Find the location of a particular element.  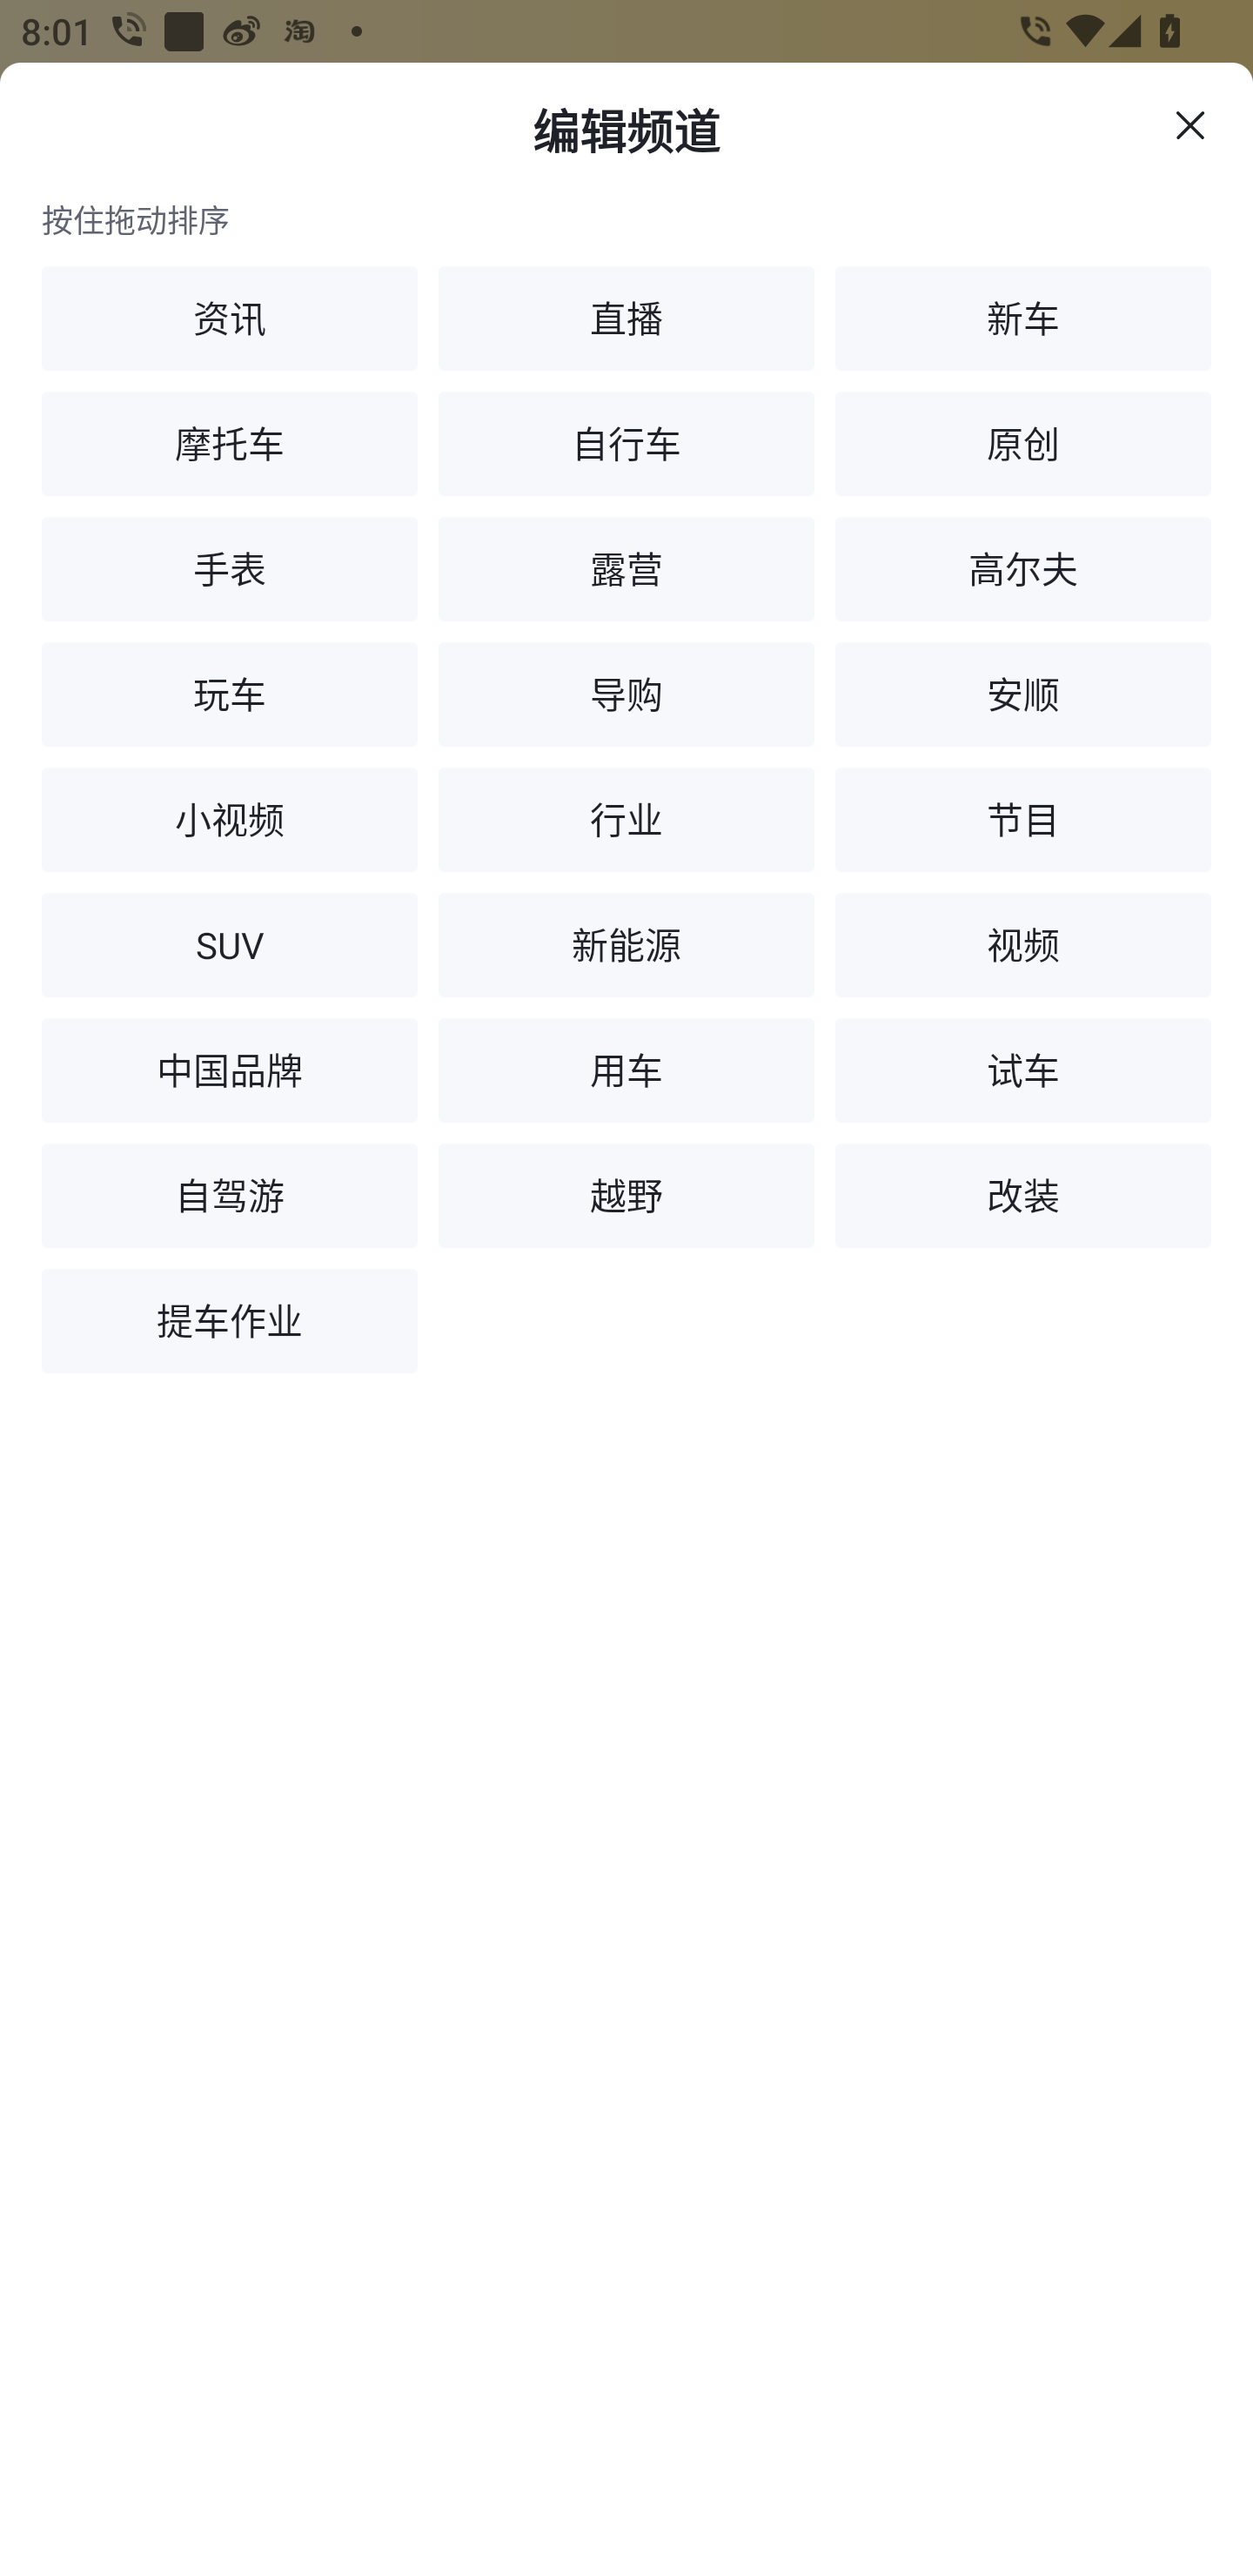

用车 is located at coordinates (626, 1070).